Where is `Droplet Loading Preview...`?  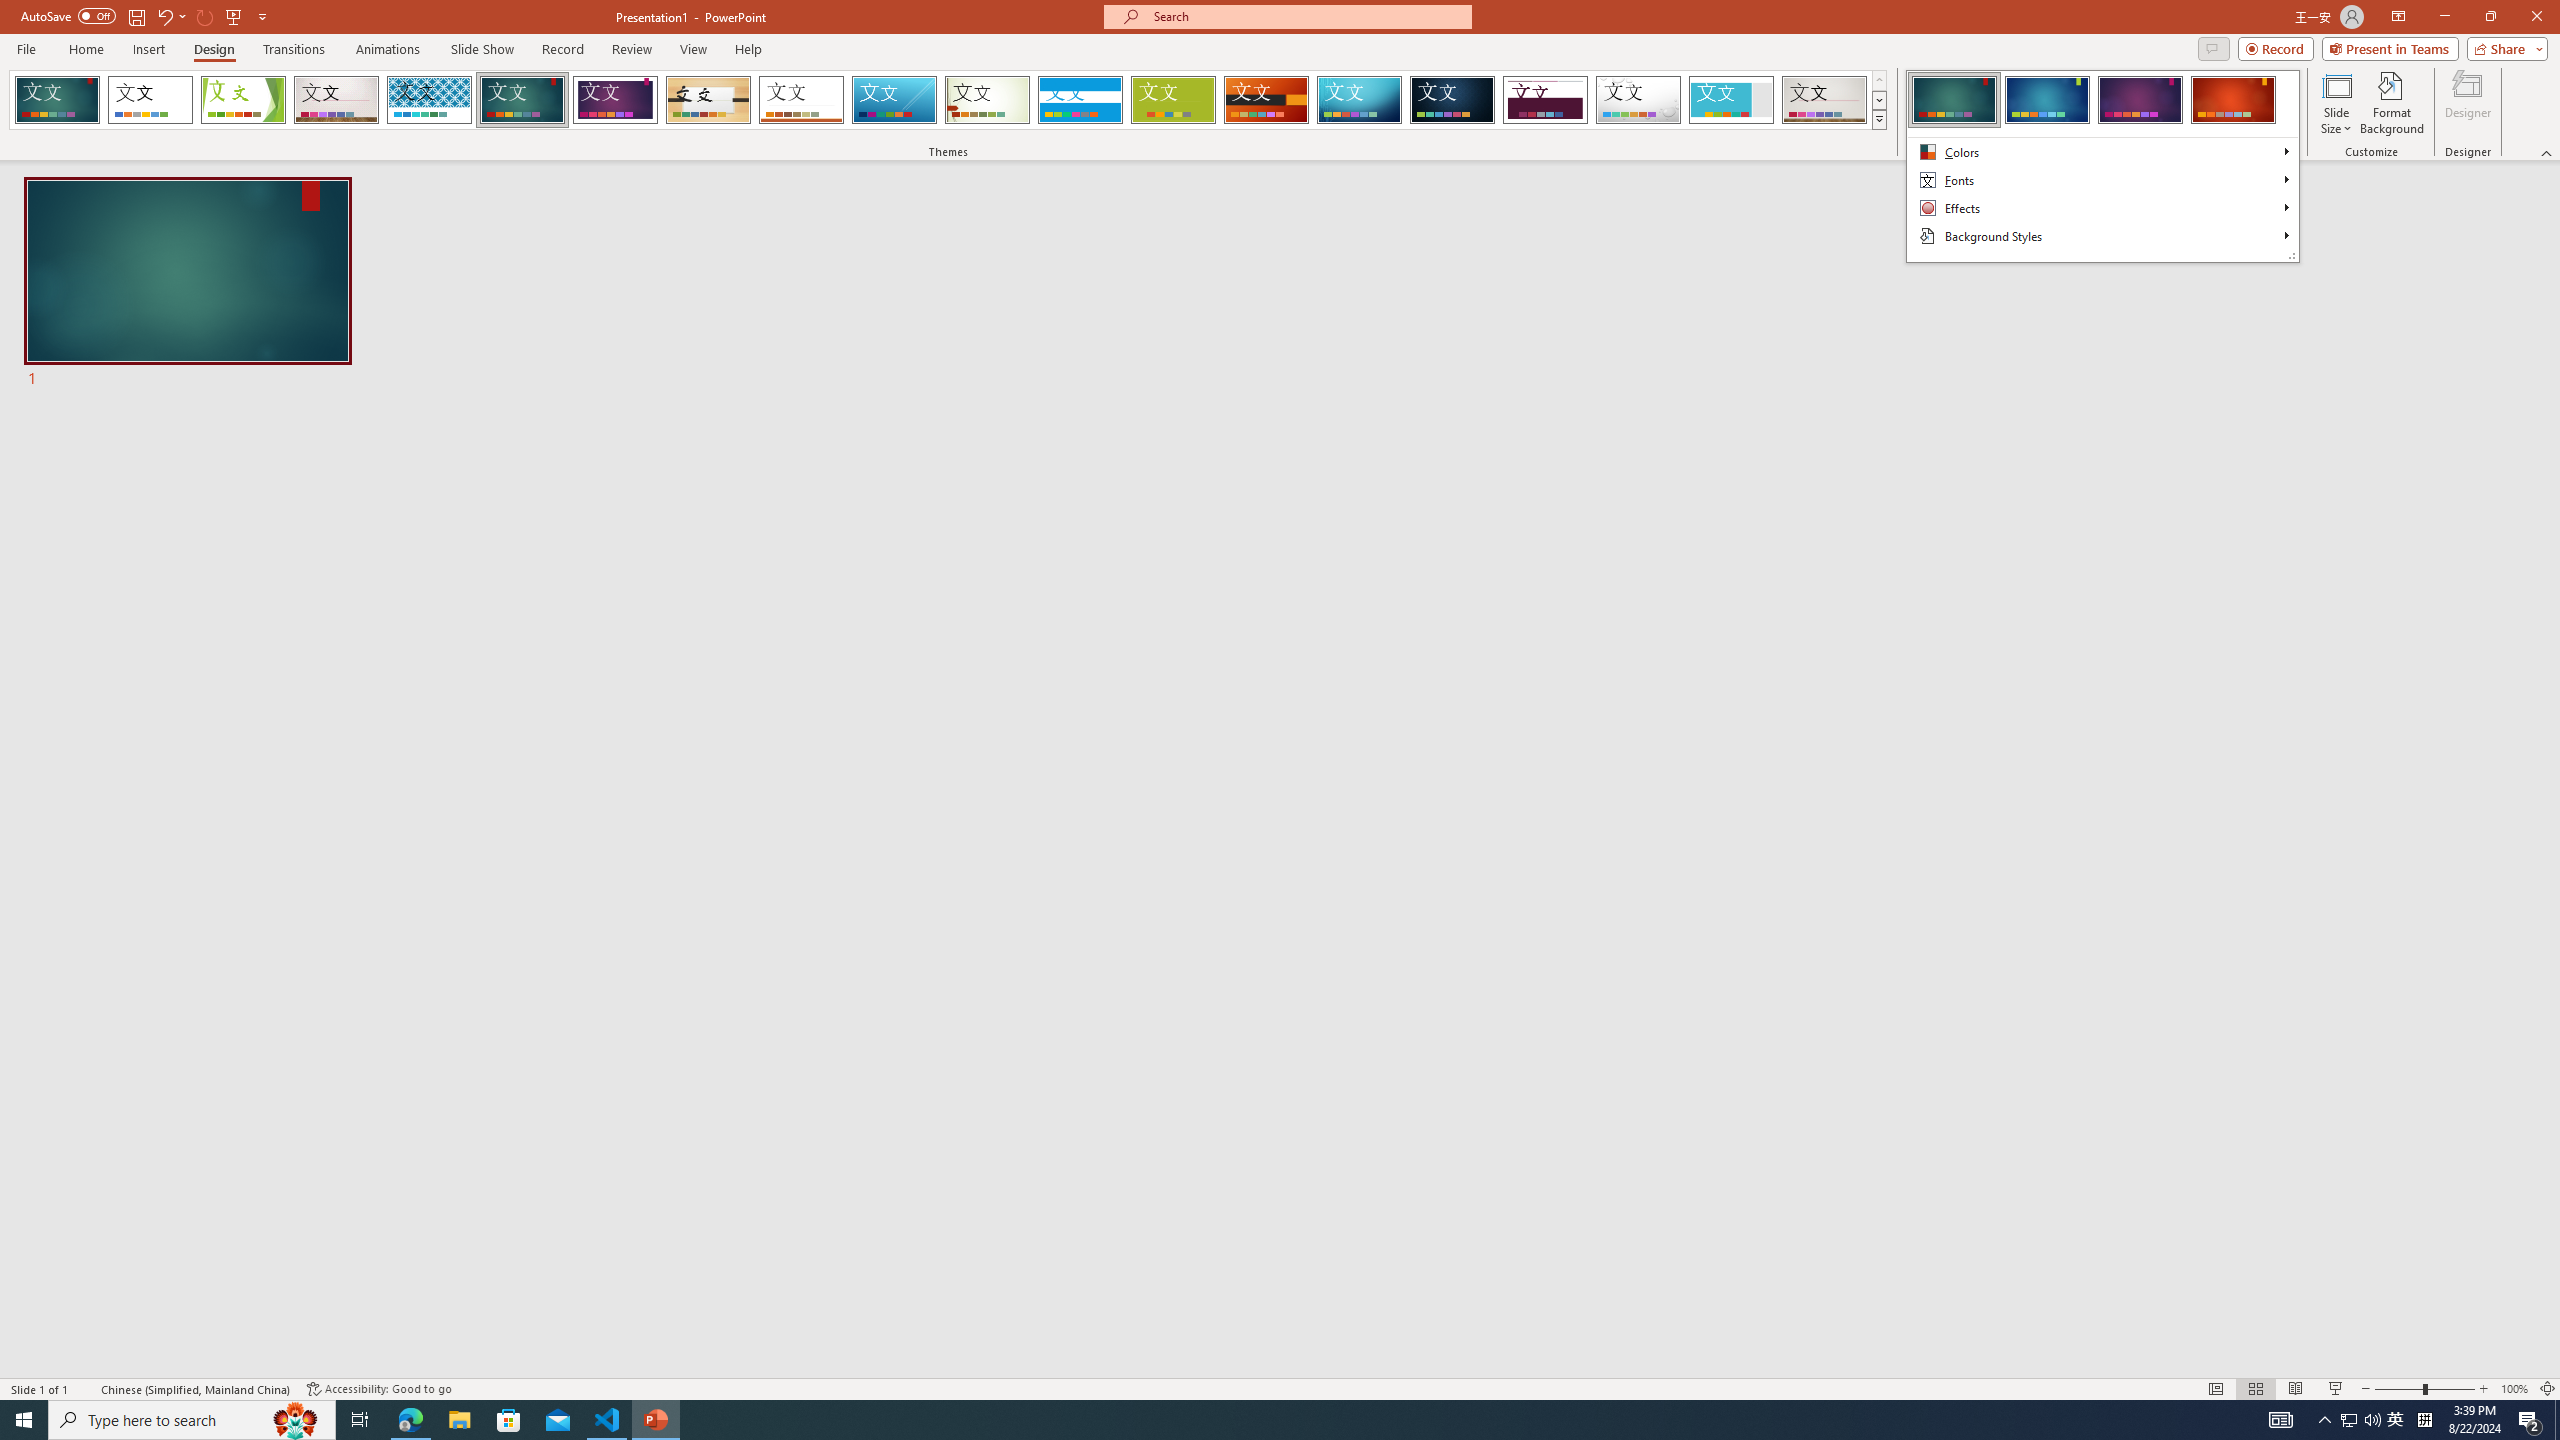 Droplet Loading Preview... is located at coordinates (1638, 100).